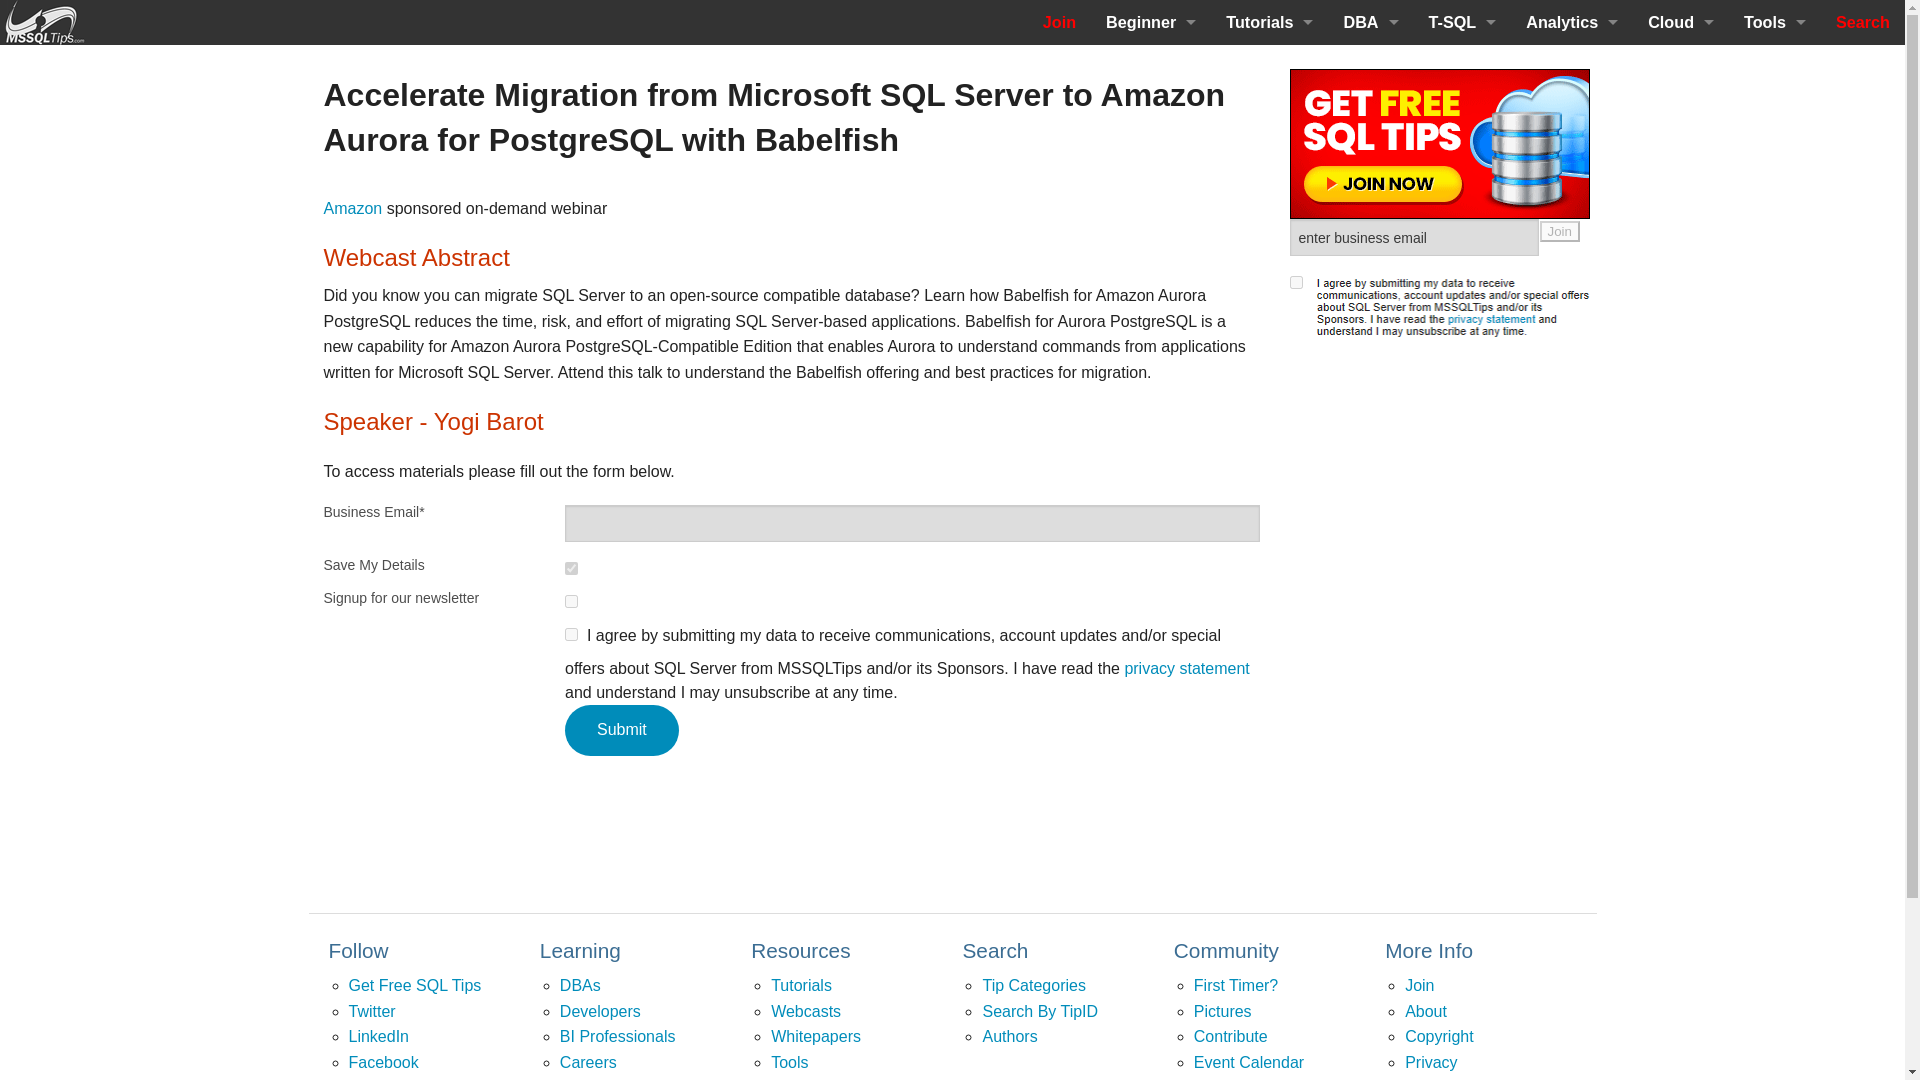 Image resolution: width=1920 pixels, height=1080 pixels. What do you see at coordinates (1270, 158) in the screenshot?
I see `Performance Tuning` at bounding box center [1270, 158].